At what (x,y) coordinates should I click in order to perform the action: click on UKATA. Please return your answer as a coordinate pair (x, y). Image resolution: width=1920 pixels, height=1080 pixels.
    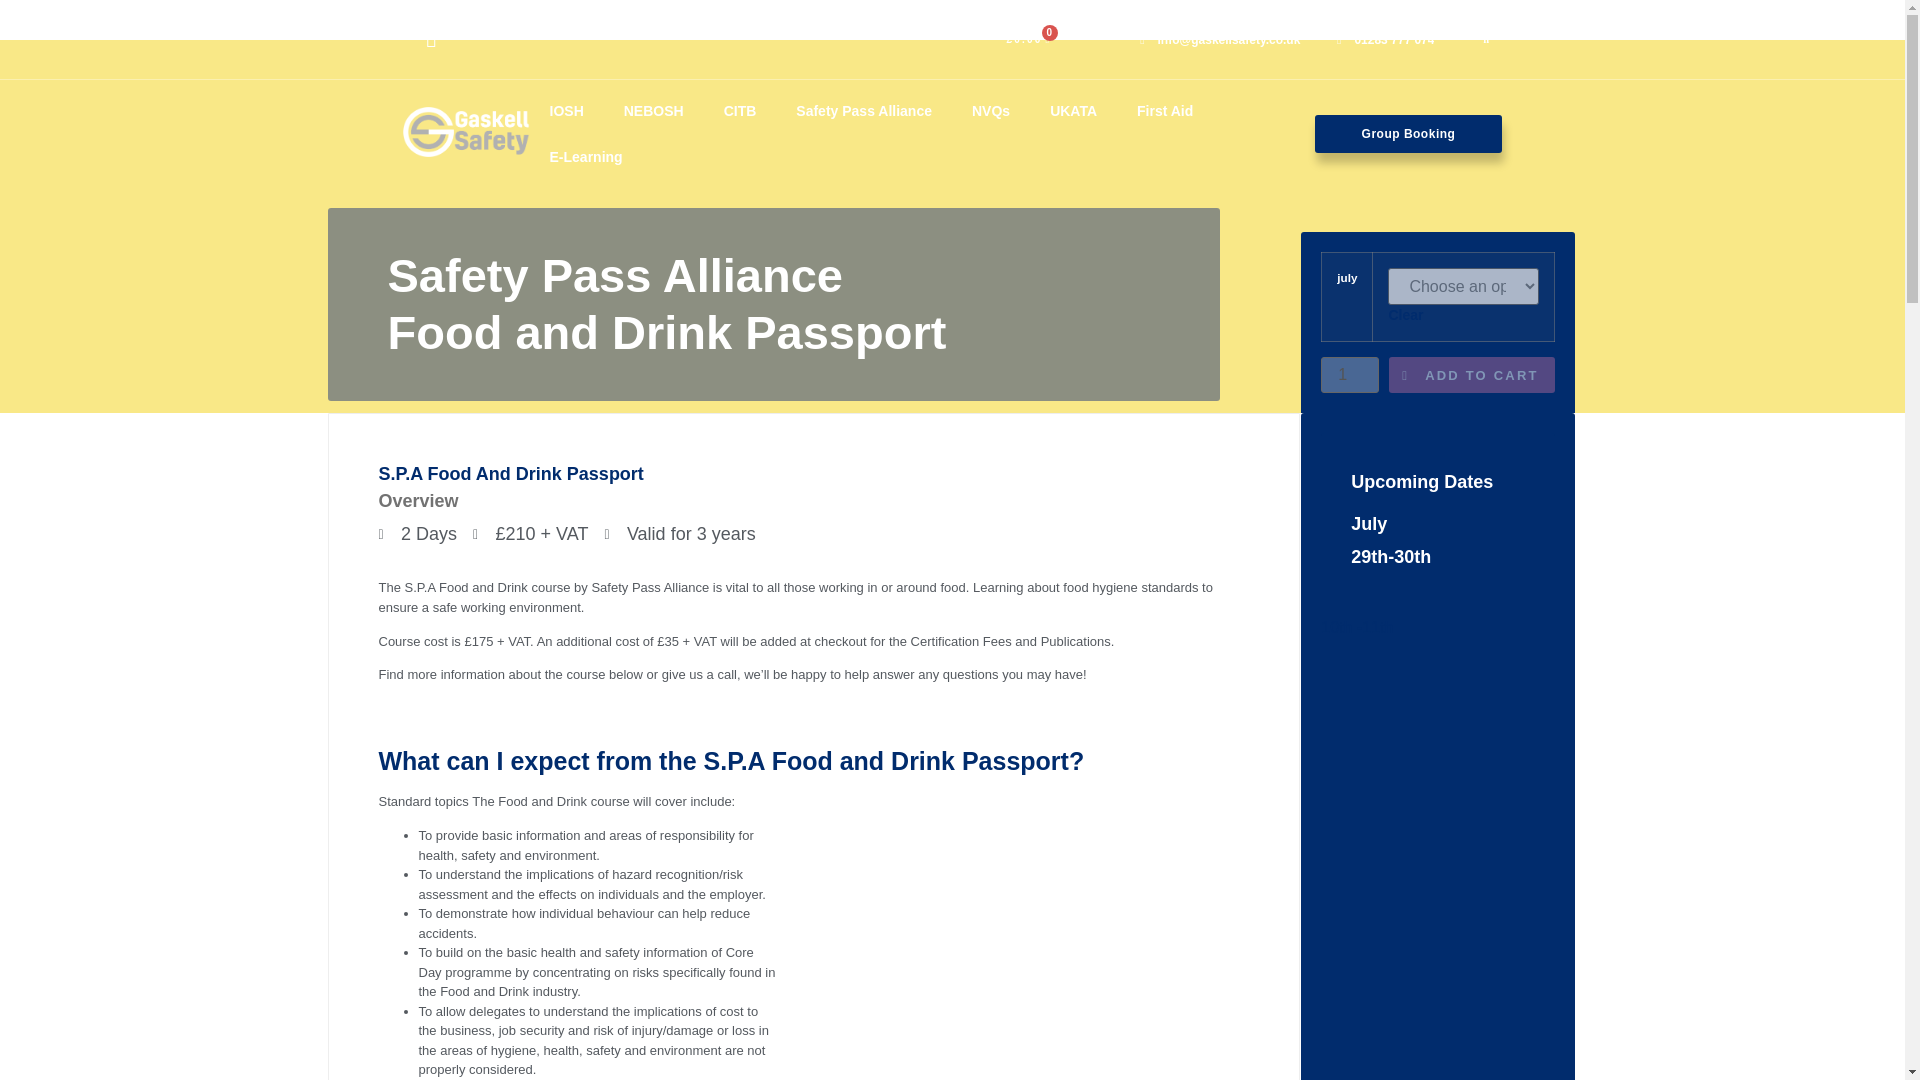
    Looking at the image, I should click on (1073, 110).